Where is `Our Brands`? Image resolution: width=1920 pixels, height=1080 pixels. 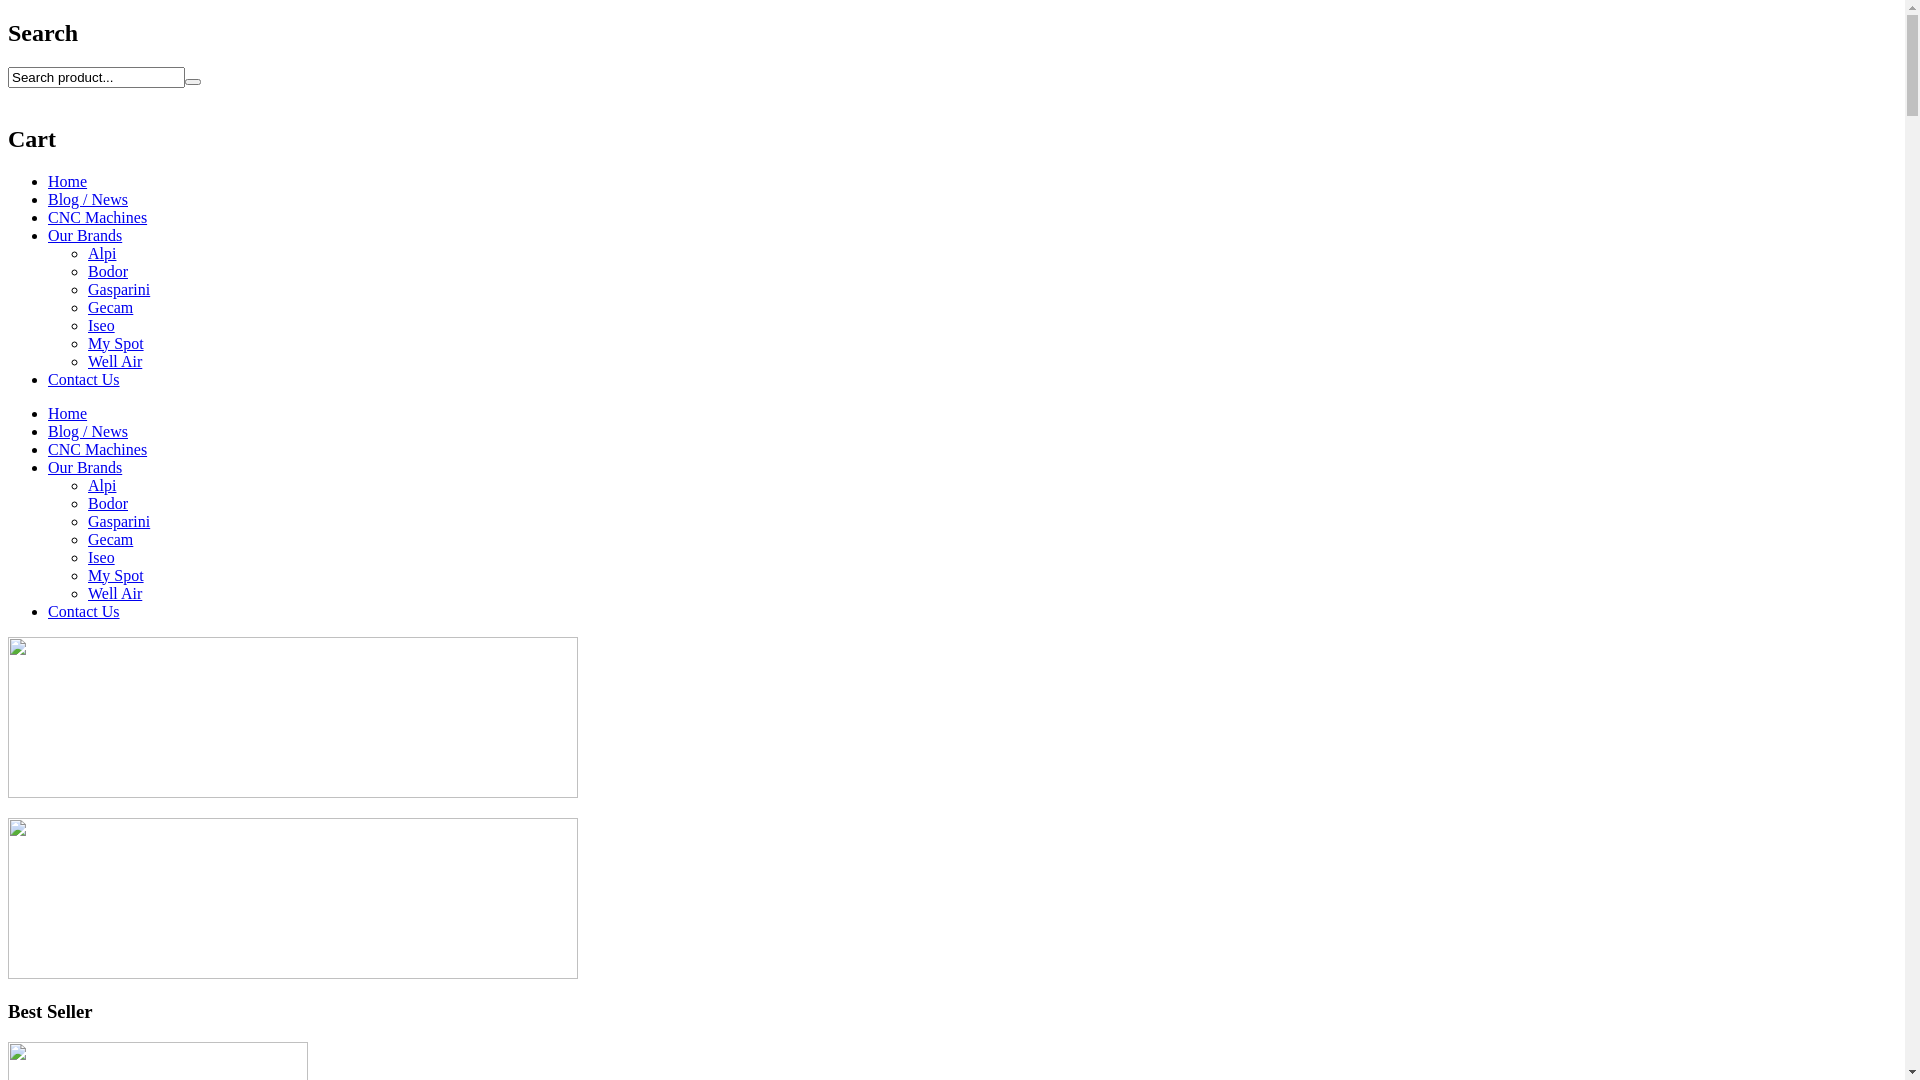 Our Brands is located at coordinates (85, 468).